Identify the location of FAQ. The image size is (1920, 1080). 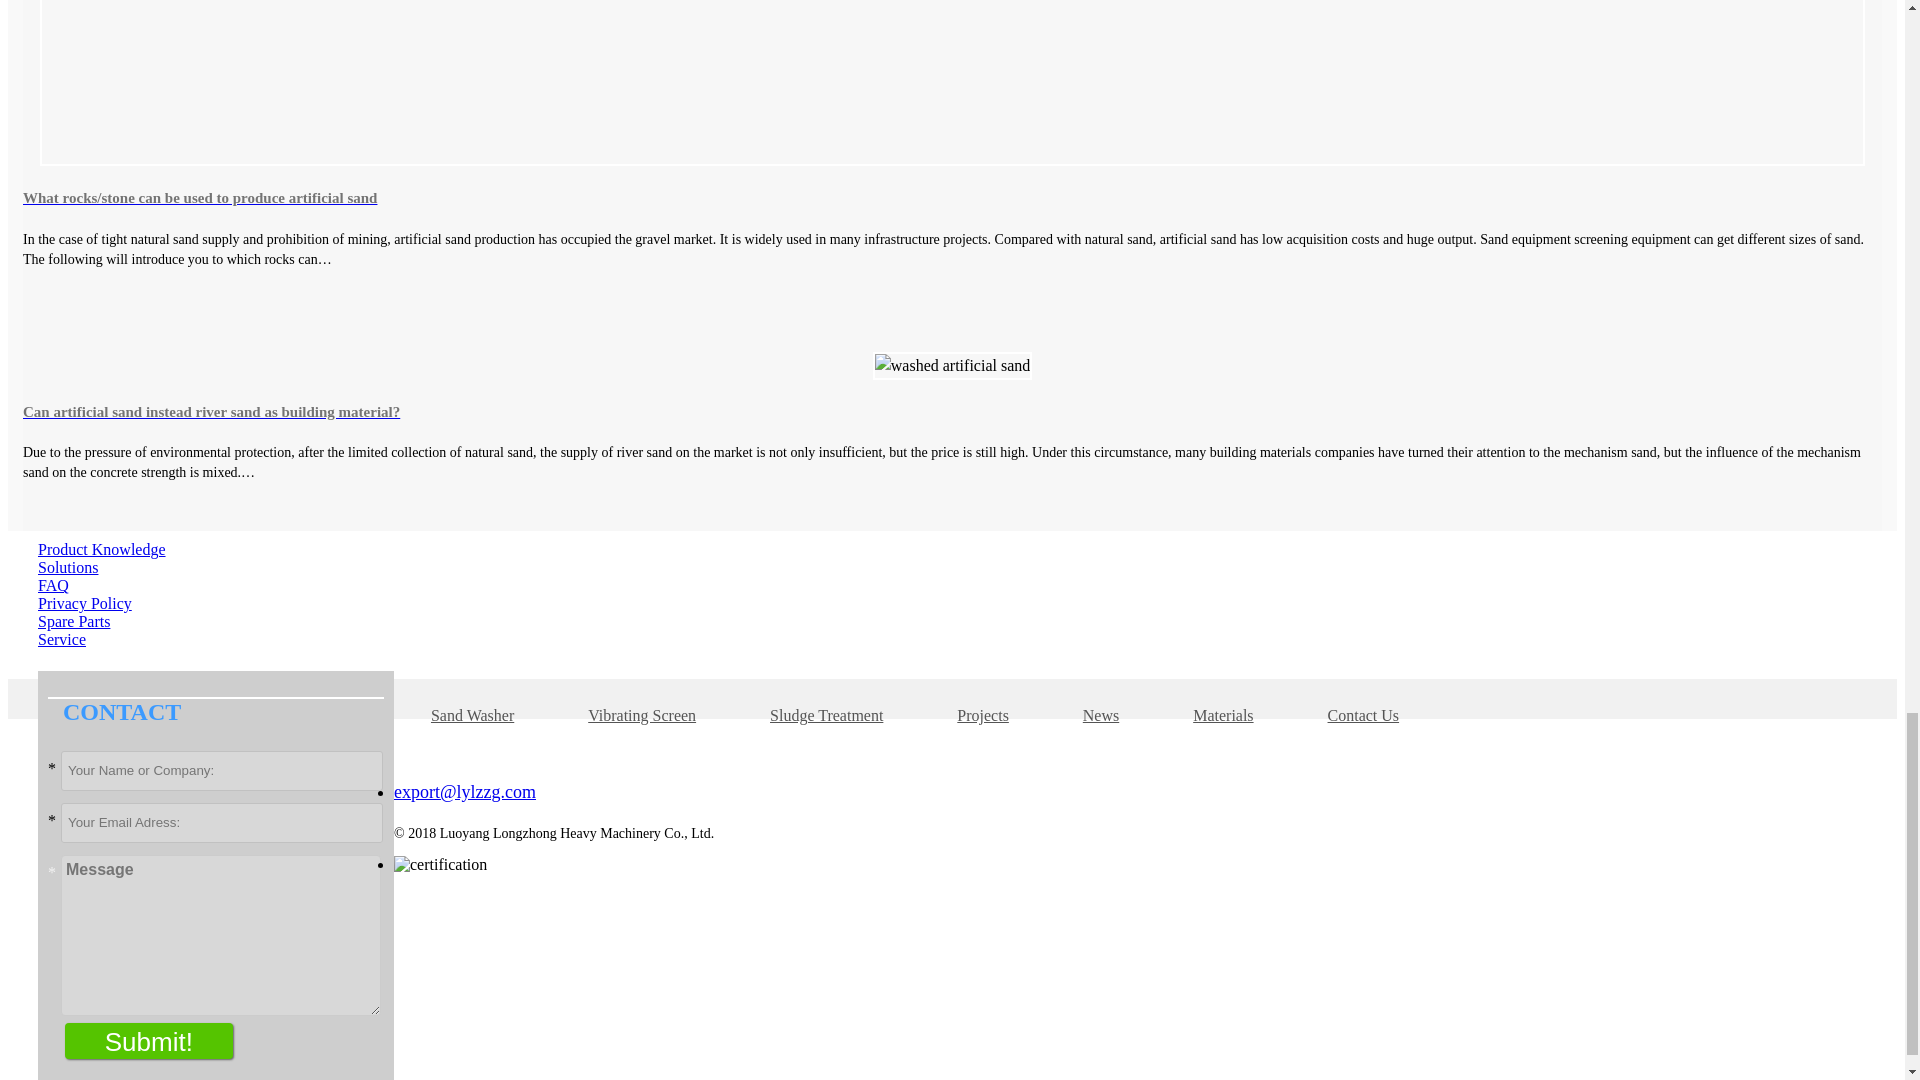
(54, 585).